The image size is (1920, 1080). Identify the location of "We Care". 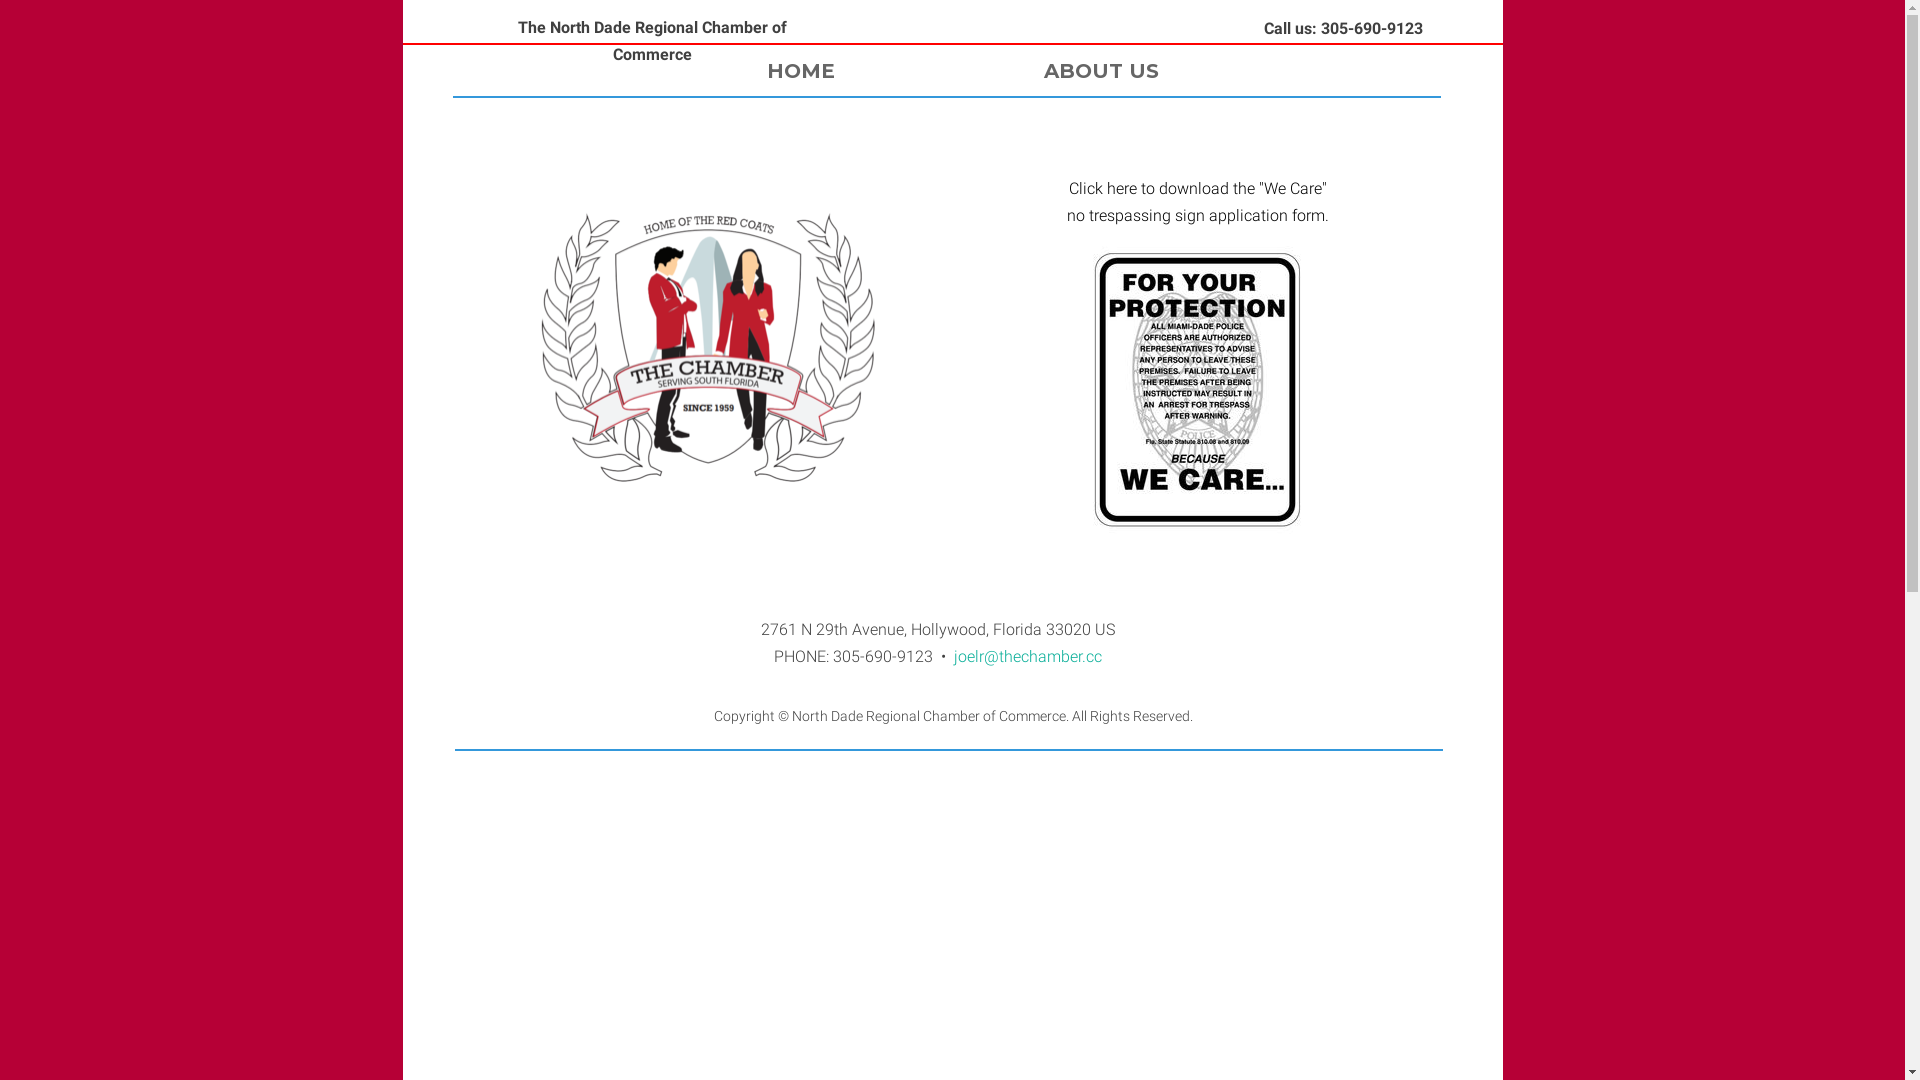
(1290, 188).